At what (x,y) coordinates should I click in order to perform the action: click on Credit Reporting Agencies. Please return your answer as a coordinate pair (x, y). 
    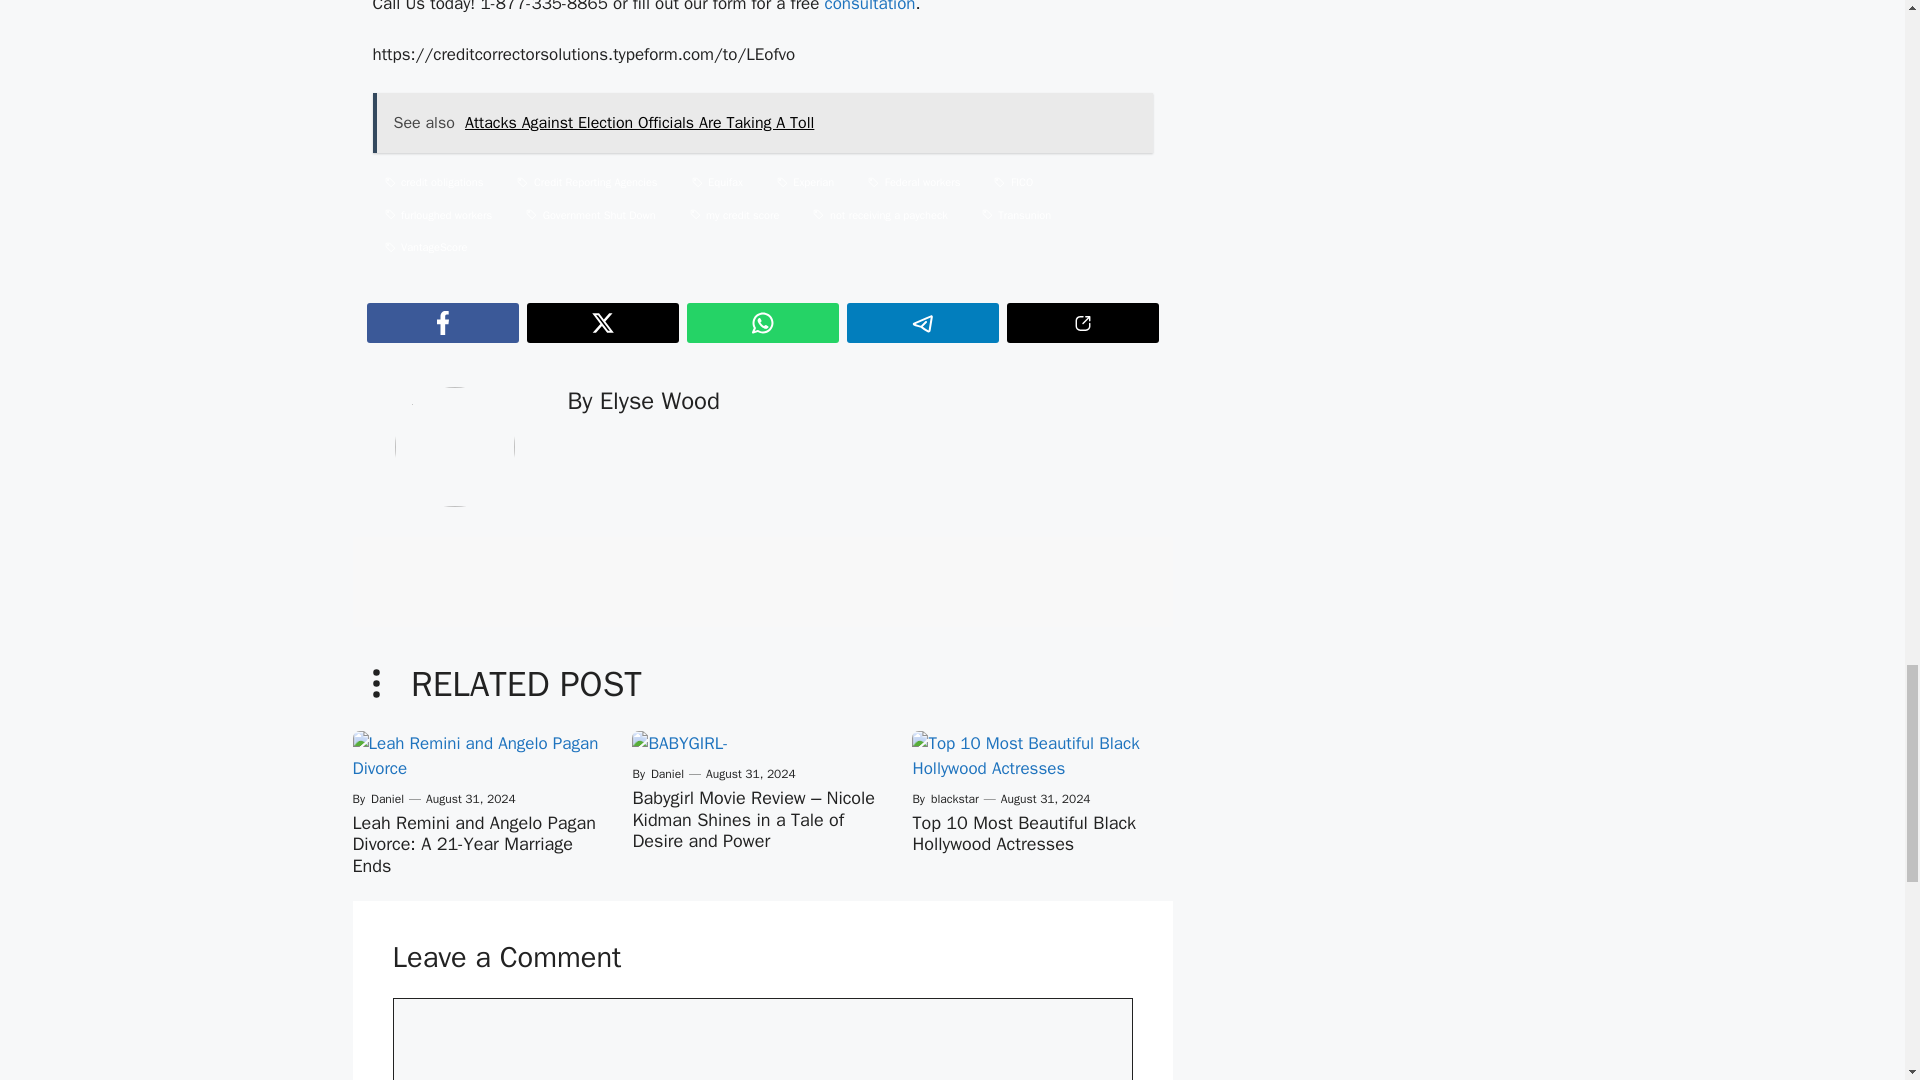
    Looking at the image, I should click on (586, 182).